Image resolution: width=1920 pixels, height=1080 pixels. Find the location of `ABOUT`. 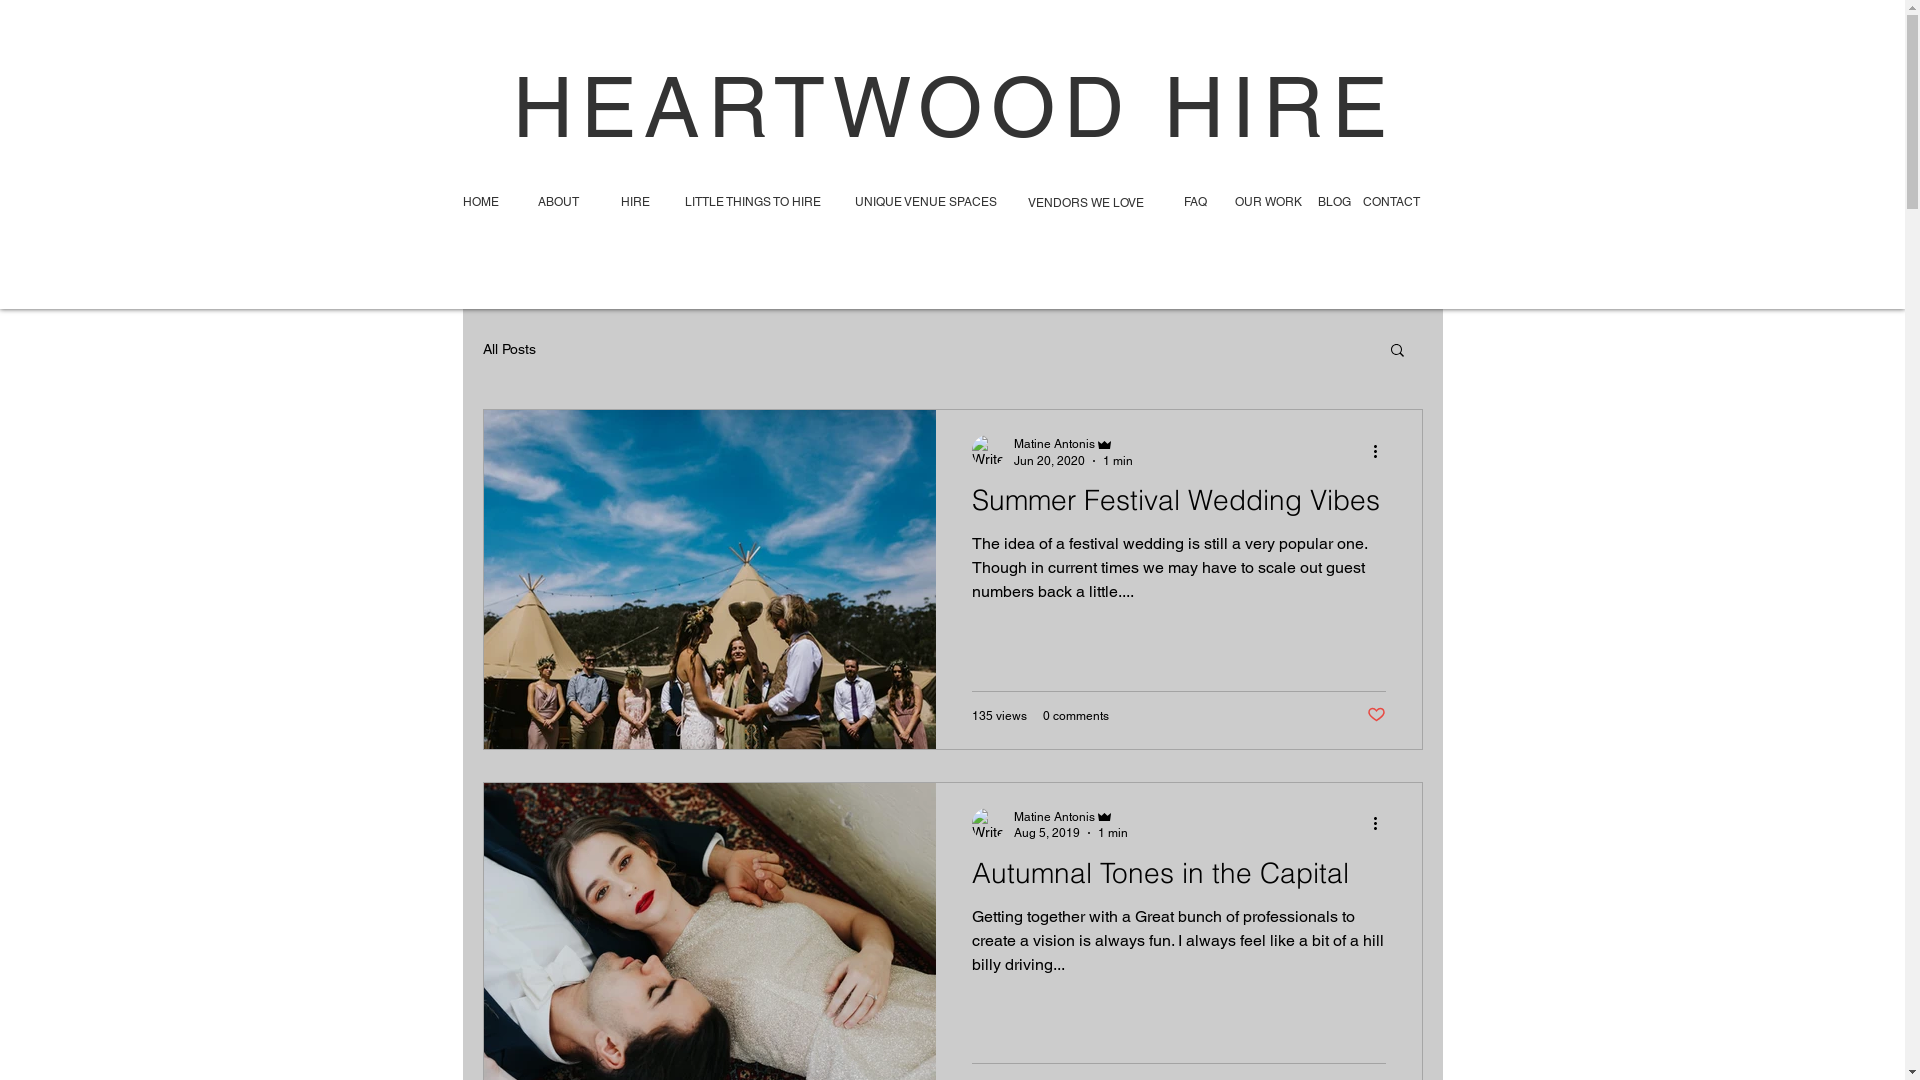

ABOUT is located at coordinates (559, 202).